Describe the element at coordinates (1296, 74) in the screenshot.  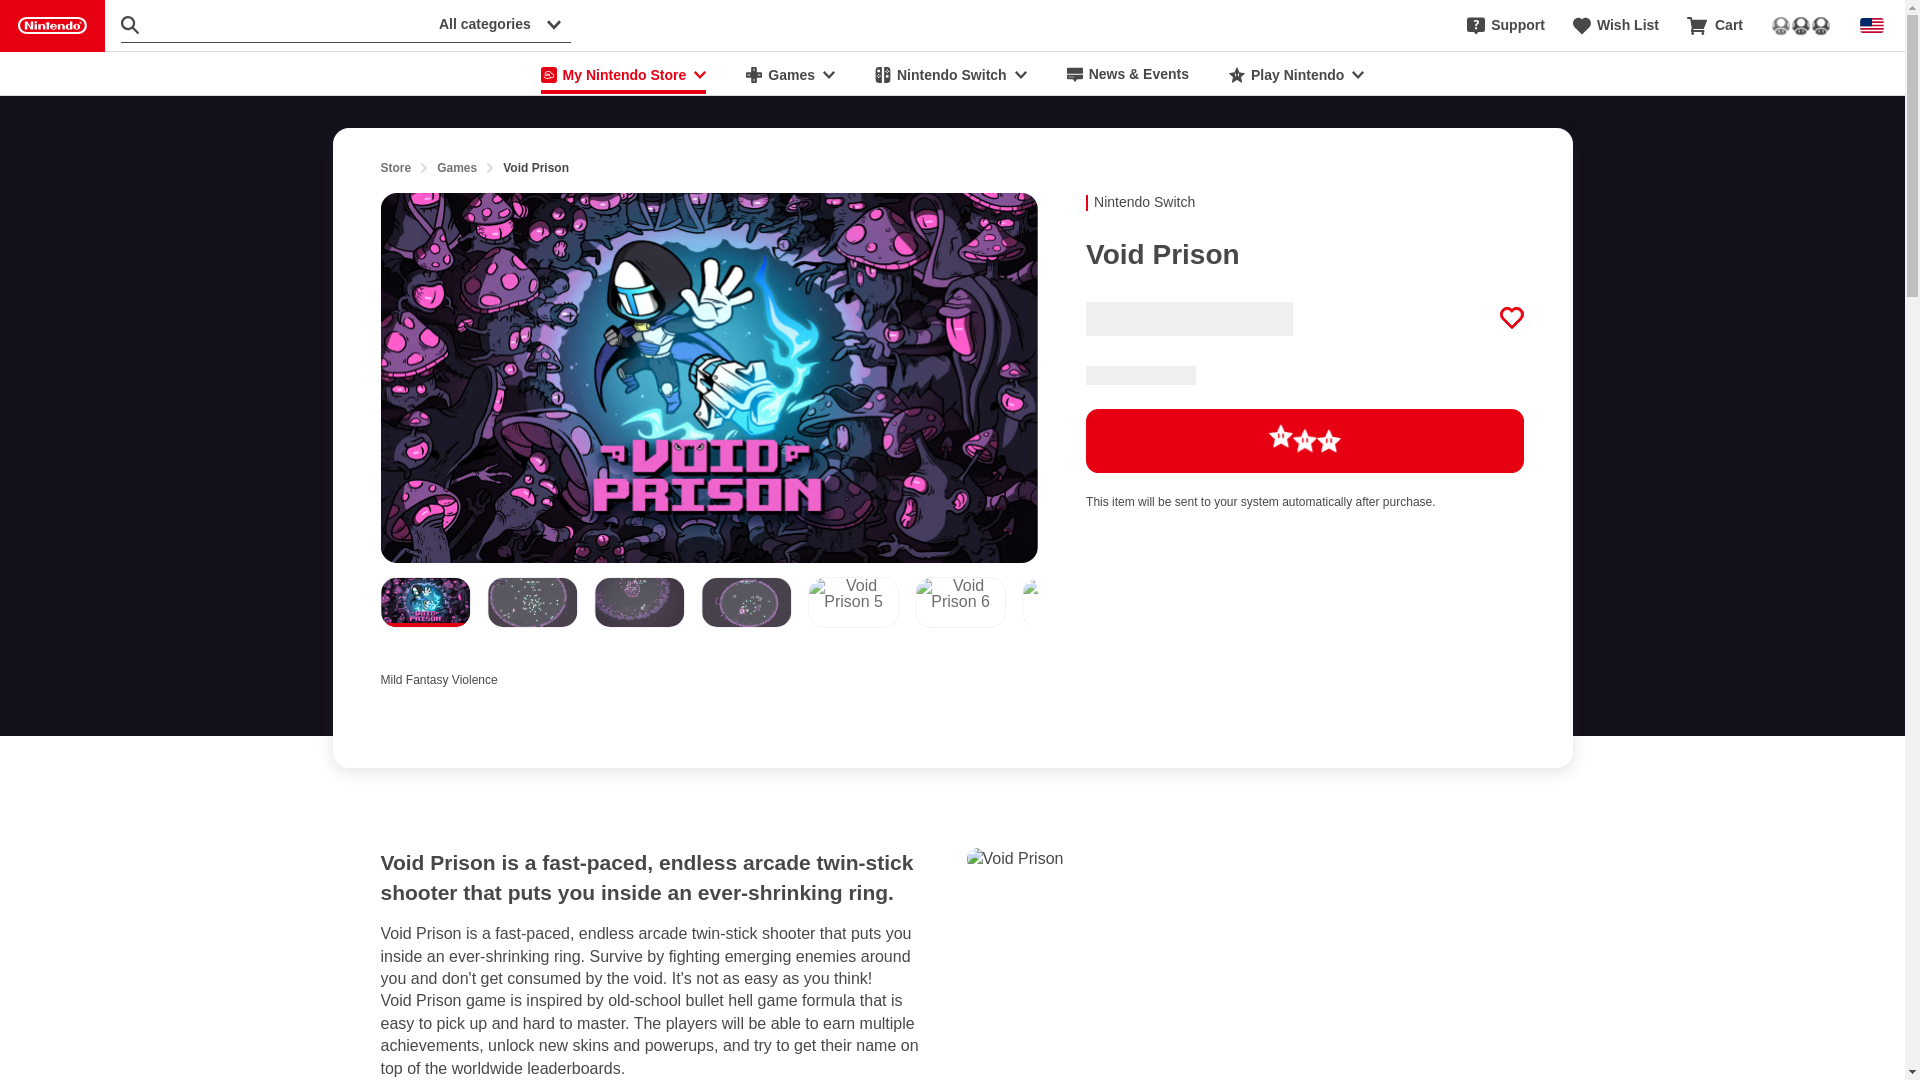
I see `Play Nintendo` at that location.